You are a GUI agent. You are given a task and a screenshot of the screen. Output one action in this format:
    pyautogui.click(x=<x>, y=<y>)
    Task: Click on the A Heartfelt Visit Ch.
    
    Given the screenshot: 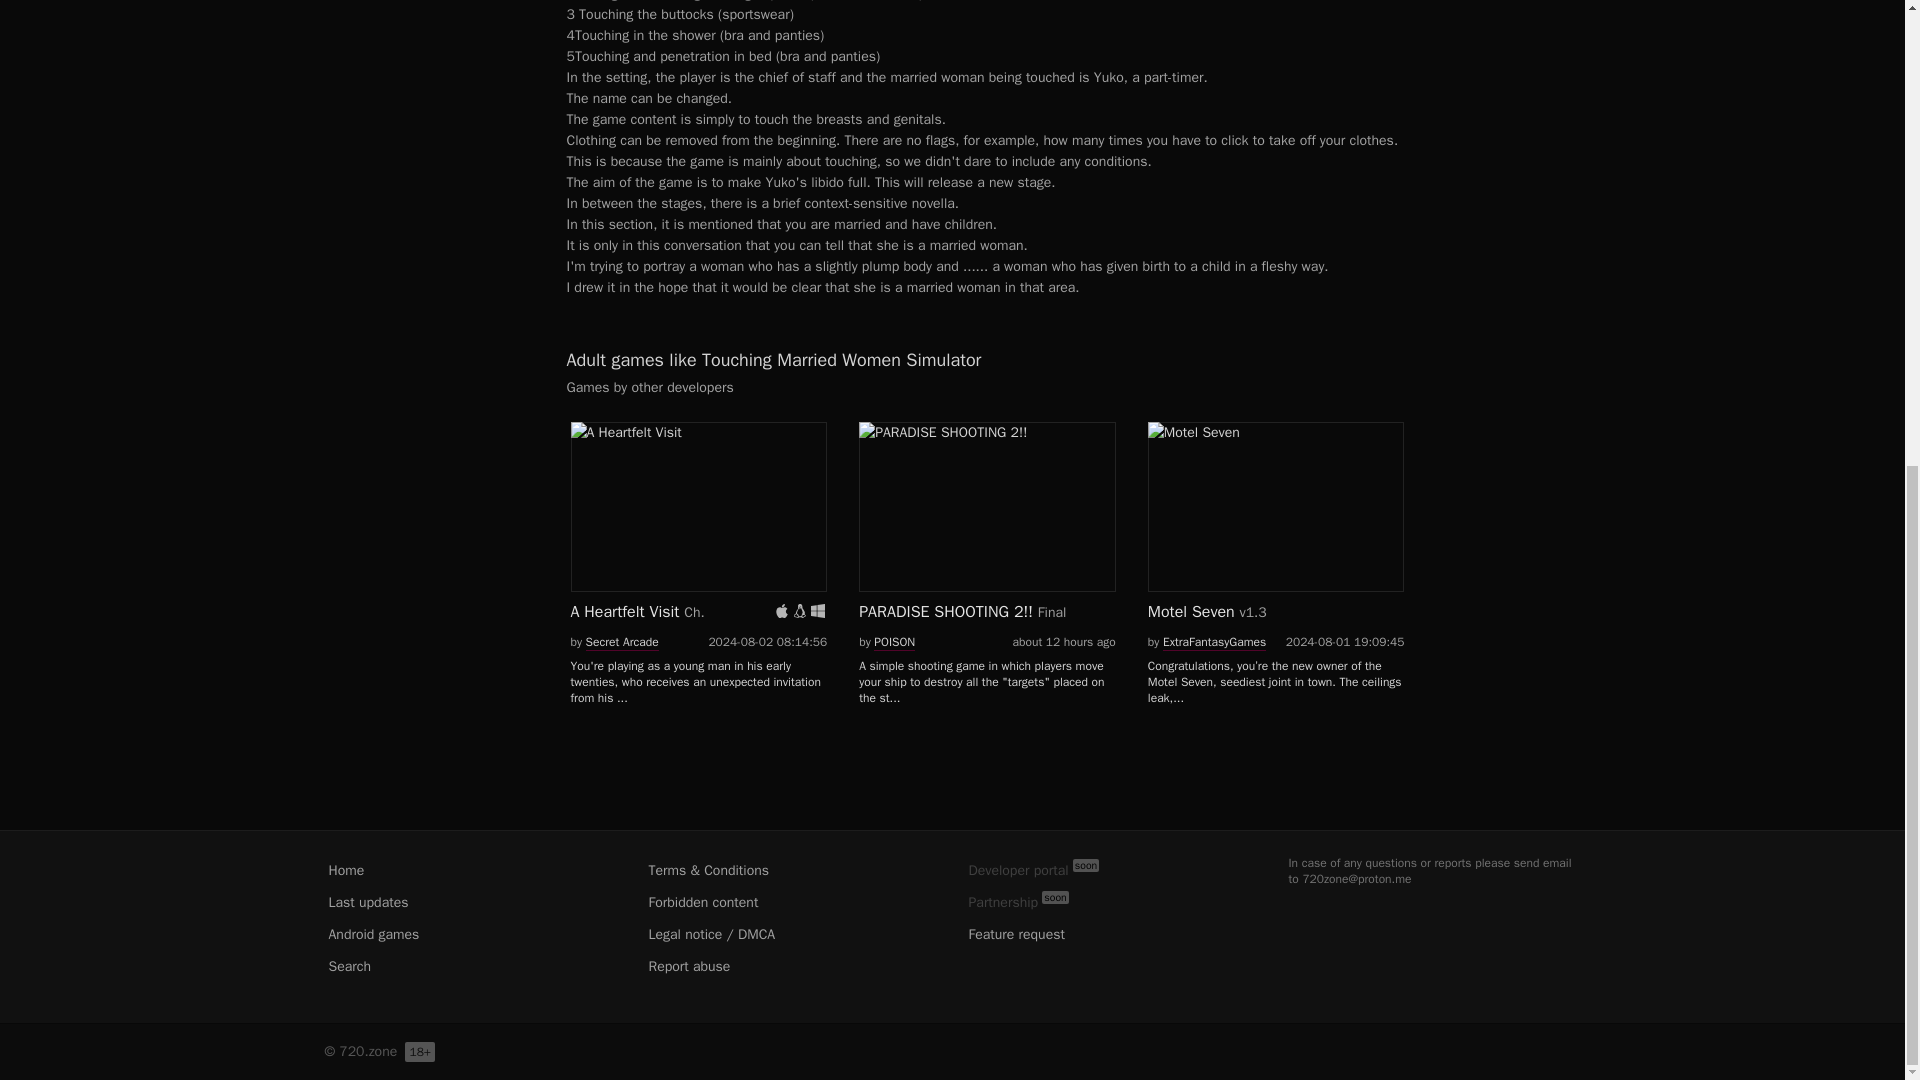 What is the action you would take?
    pyautogui.click(x=698, y=526)
    